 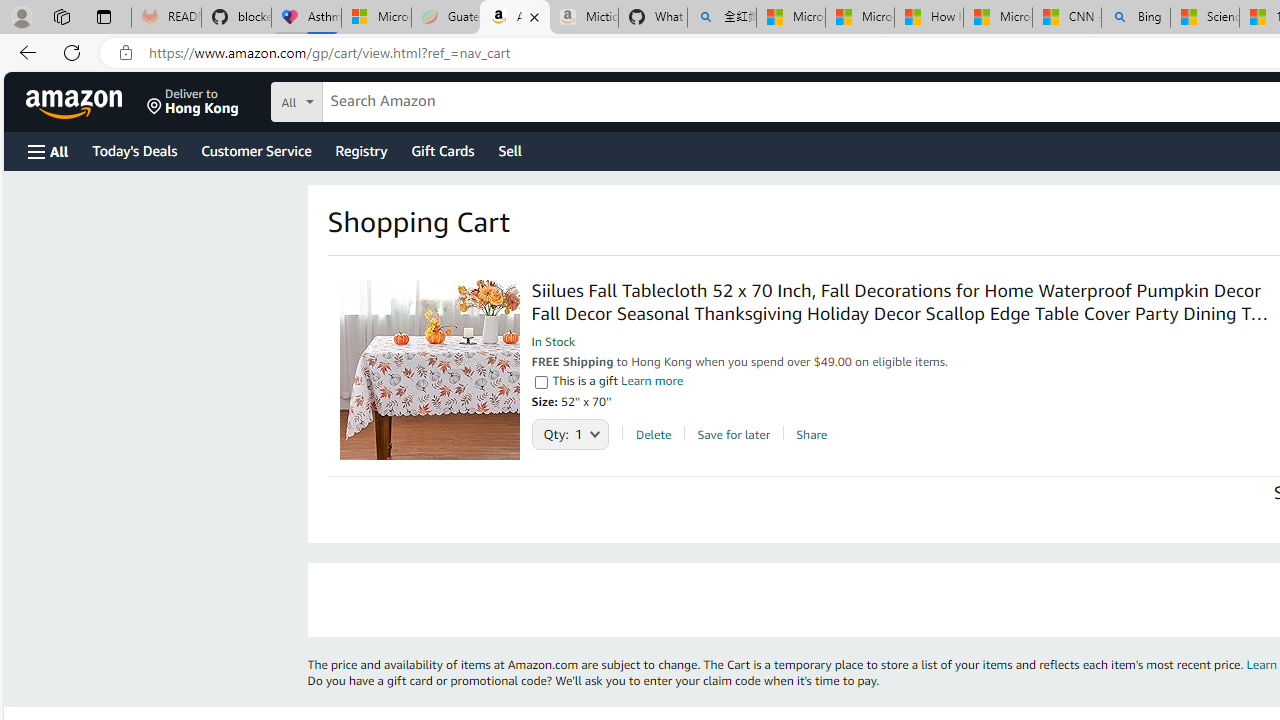 What do you see at coordinates (371, 99) in the screenshot?
I see `Search in` at bounding box center [371, 99].